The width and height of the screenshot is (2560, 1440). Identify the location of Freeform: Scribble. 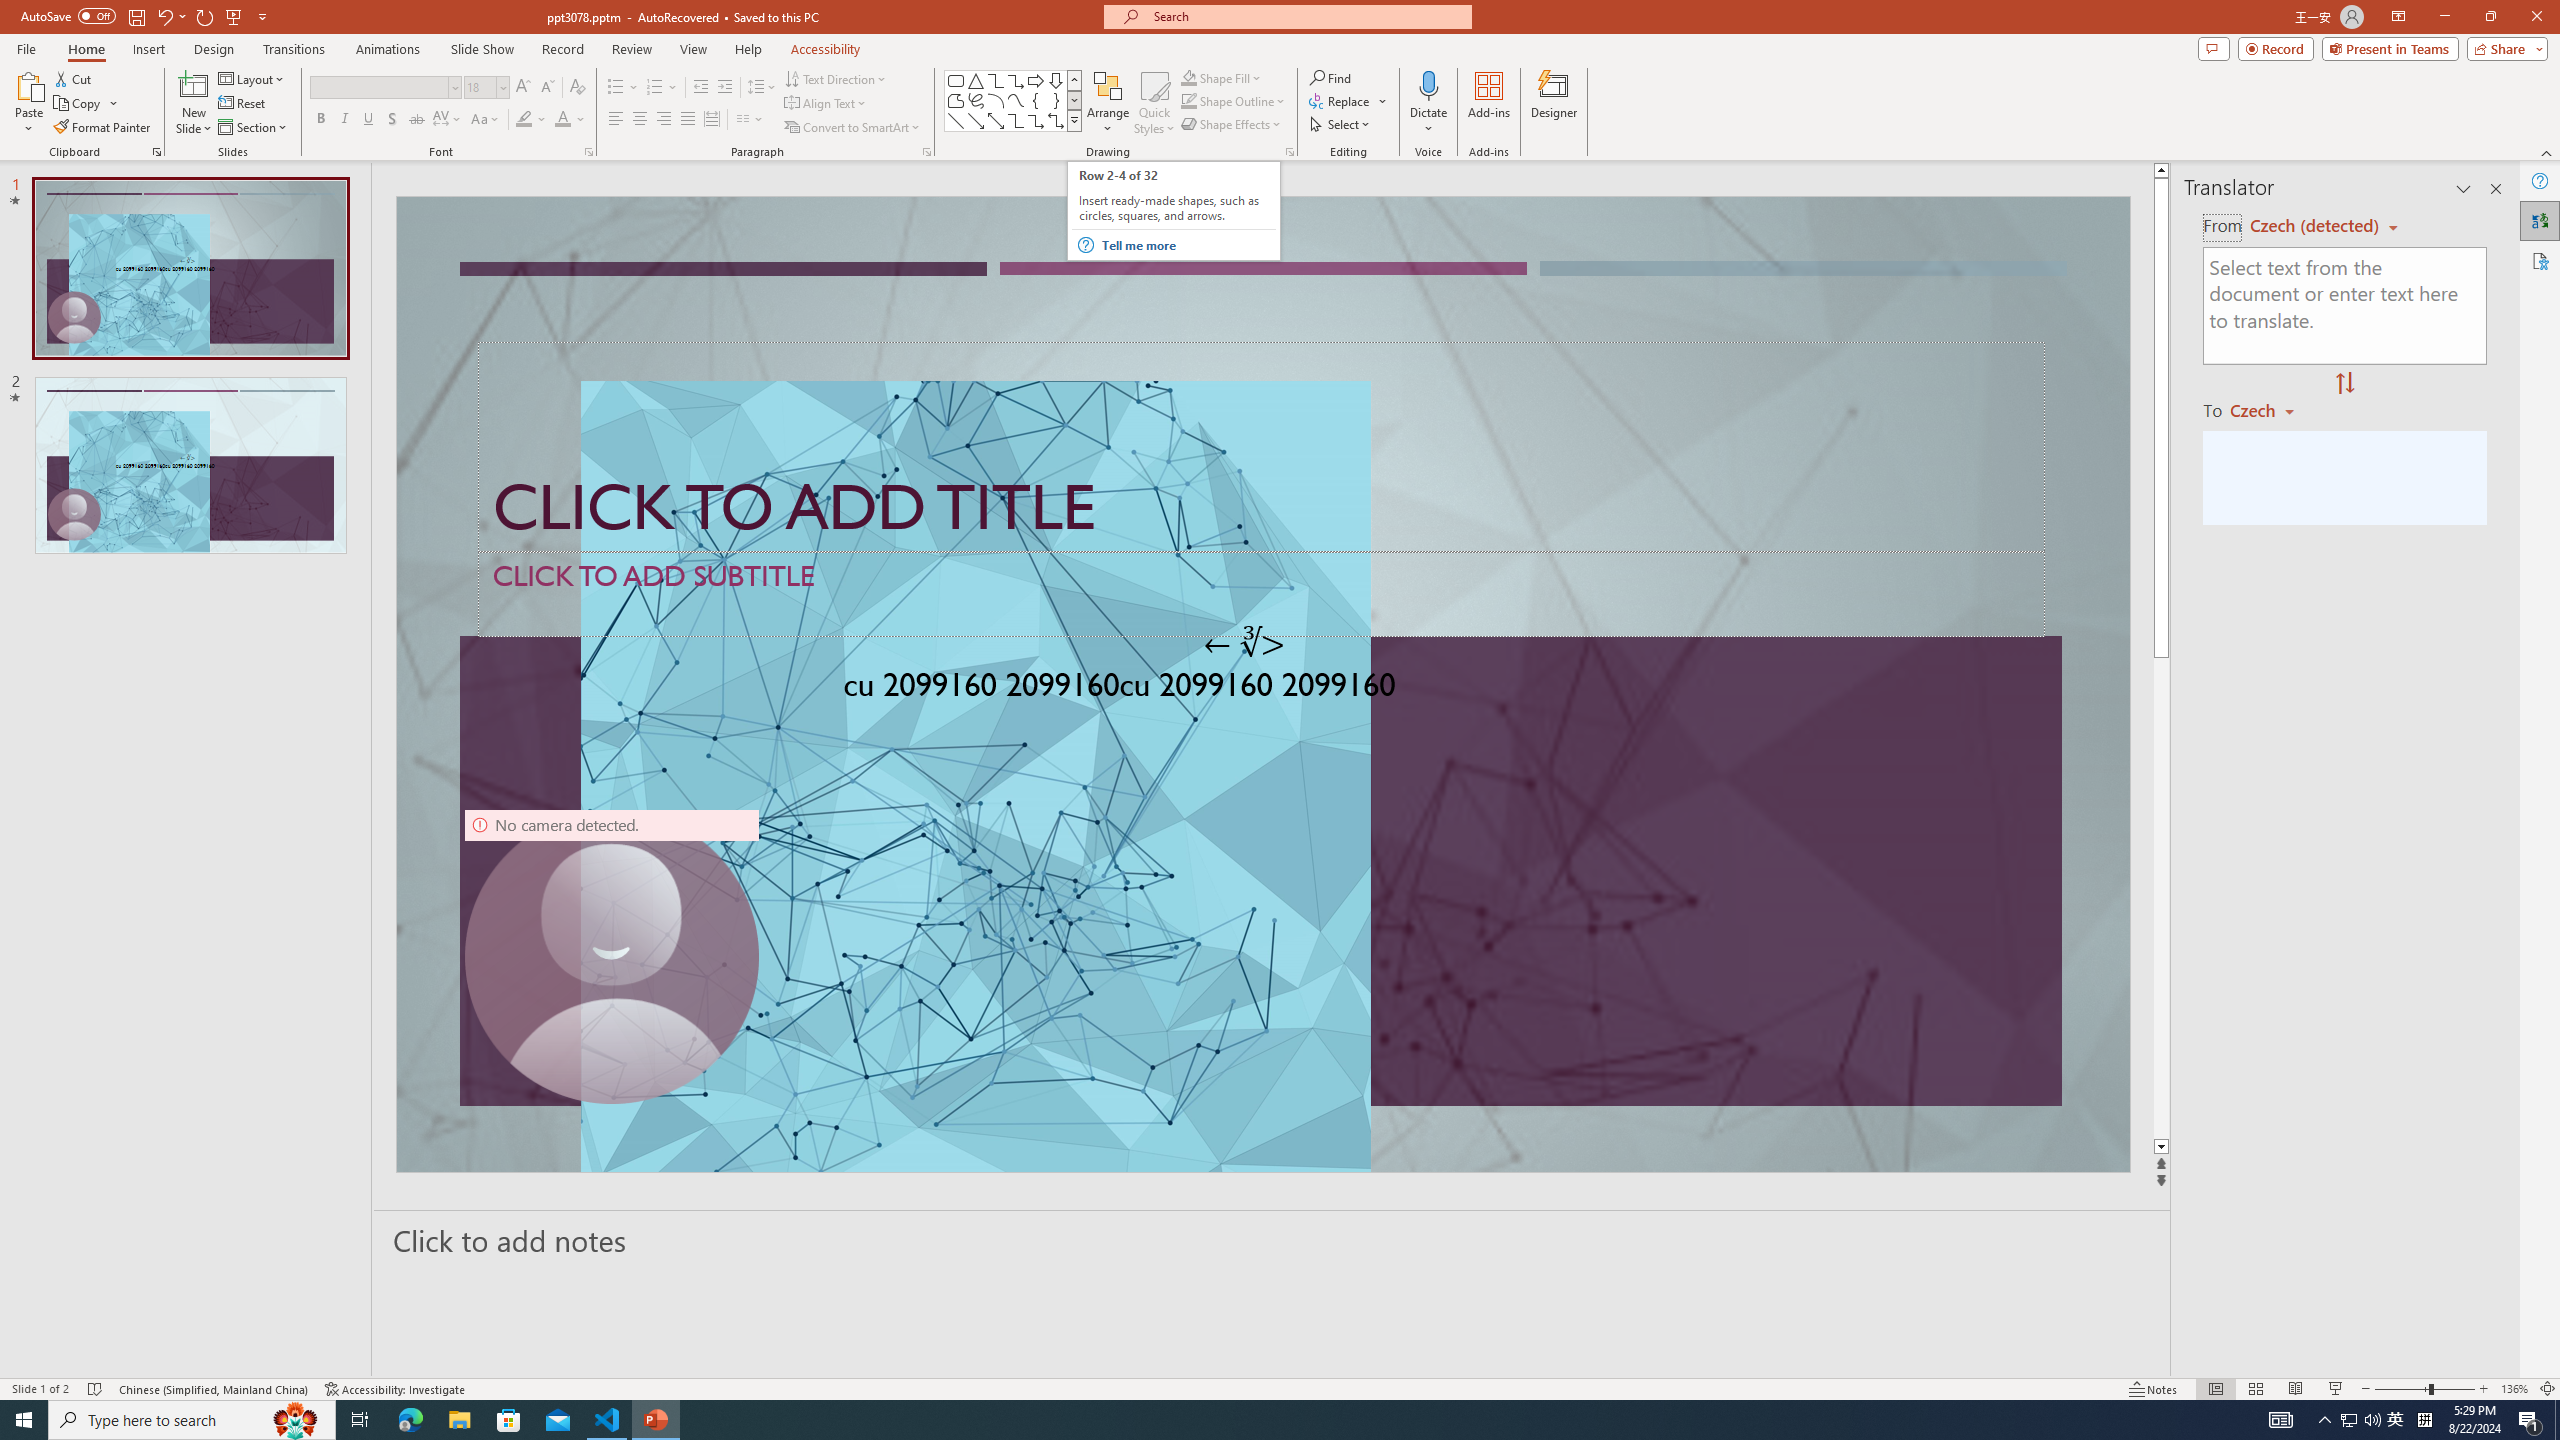
(975, 100).